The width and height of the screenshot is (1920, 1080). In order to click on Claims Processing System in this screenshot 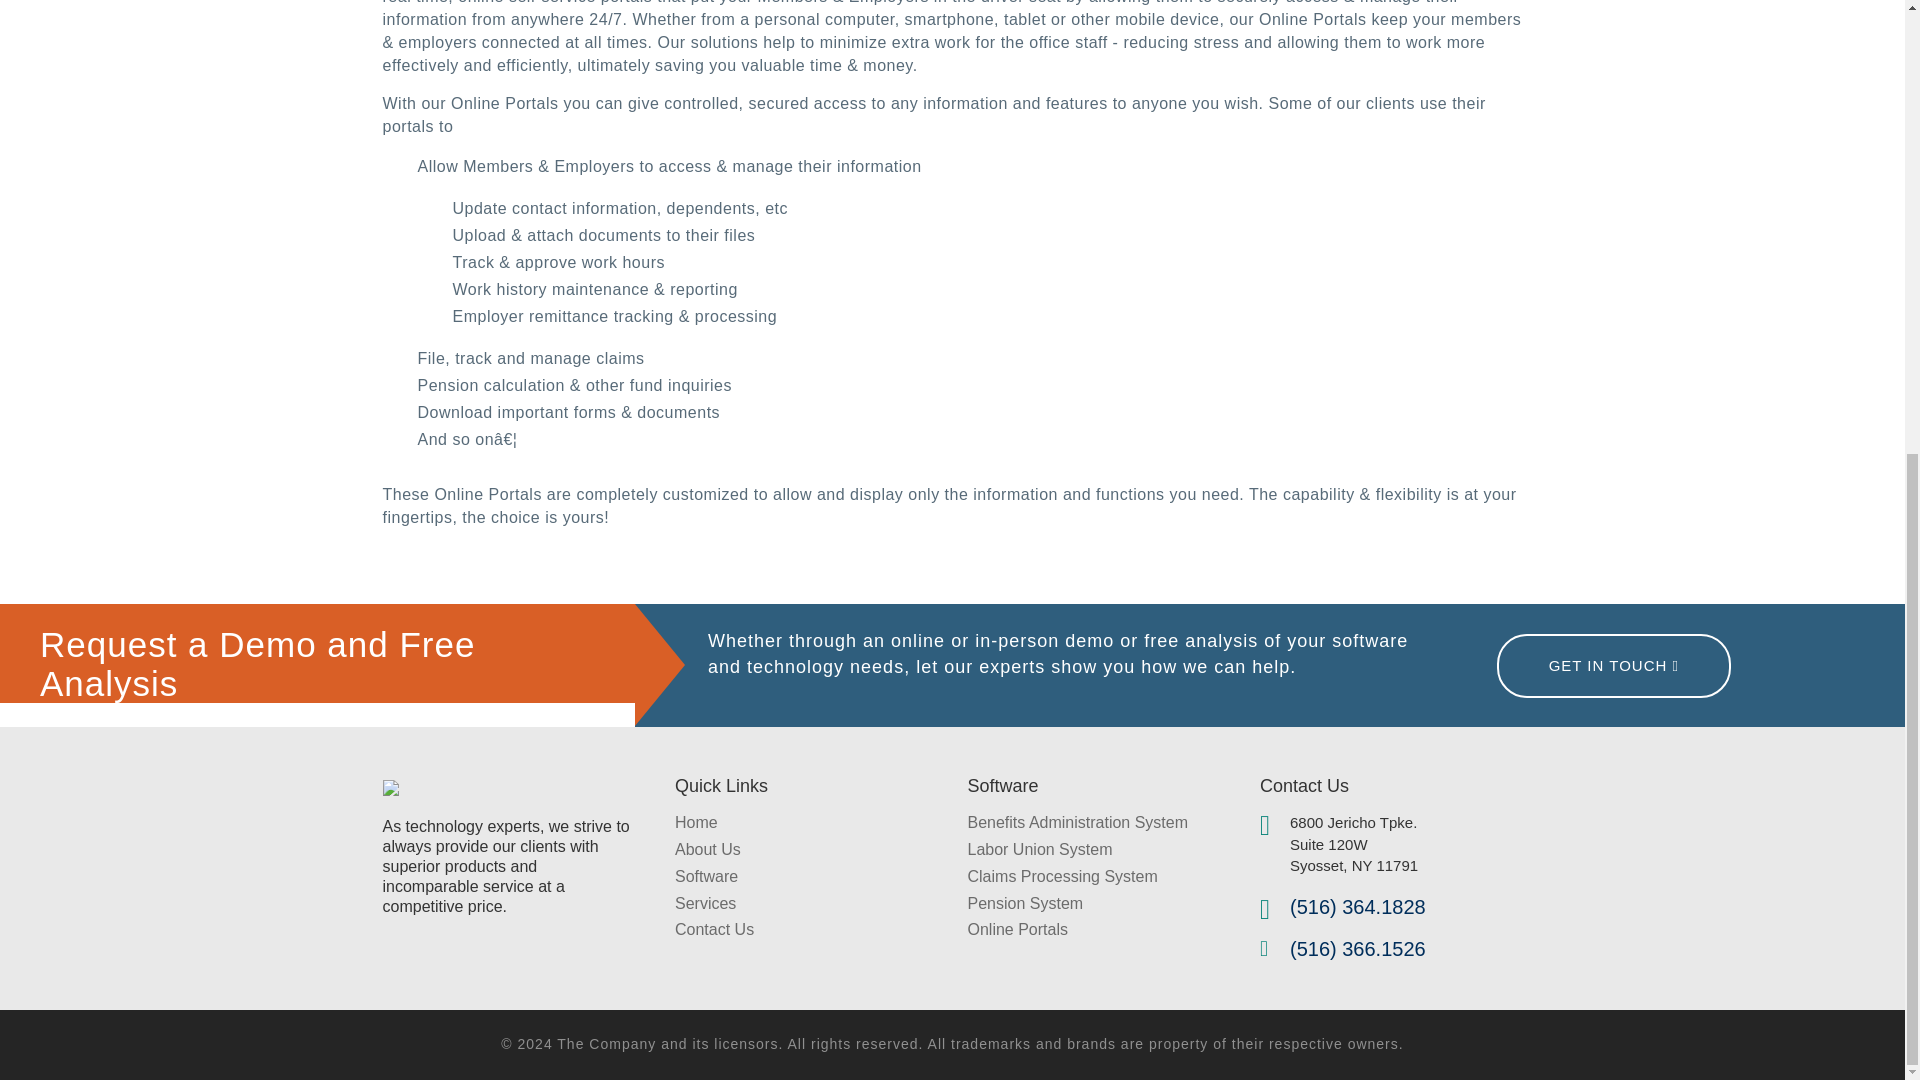, I will do `click(1062, 876)`.